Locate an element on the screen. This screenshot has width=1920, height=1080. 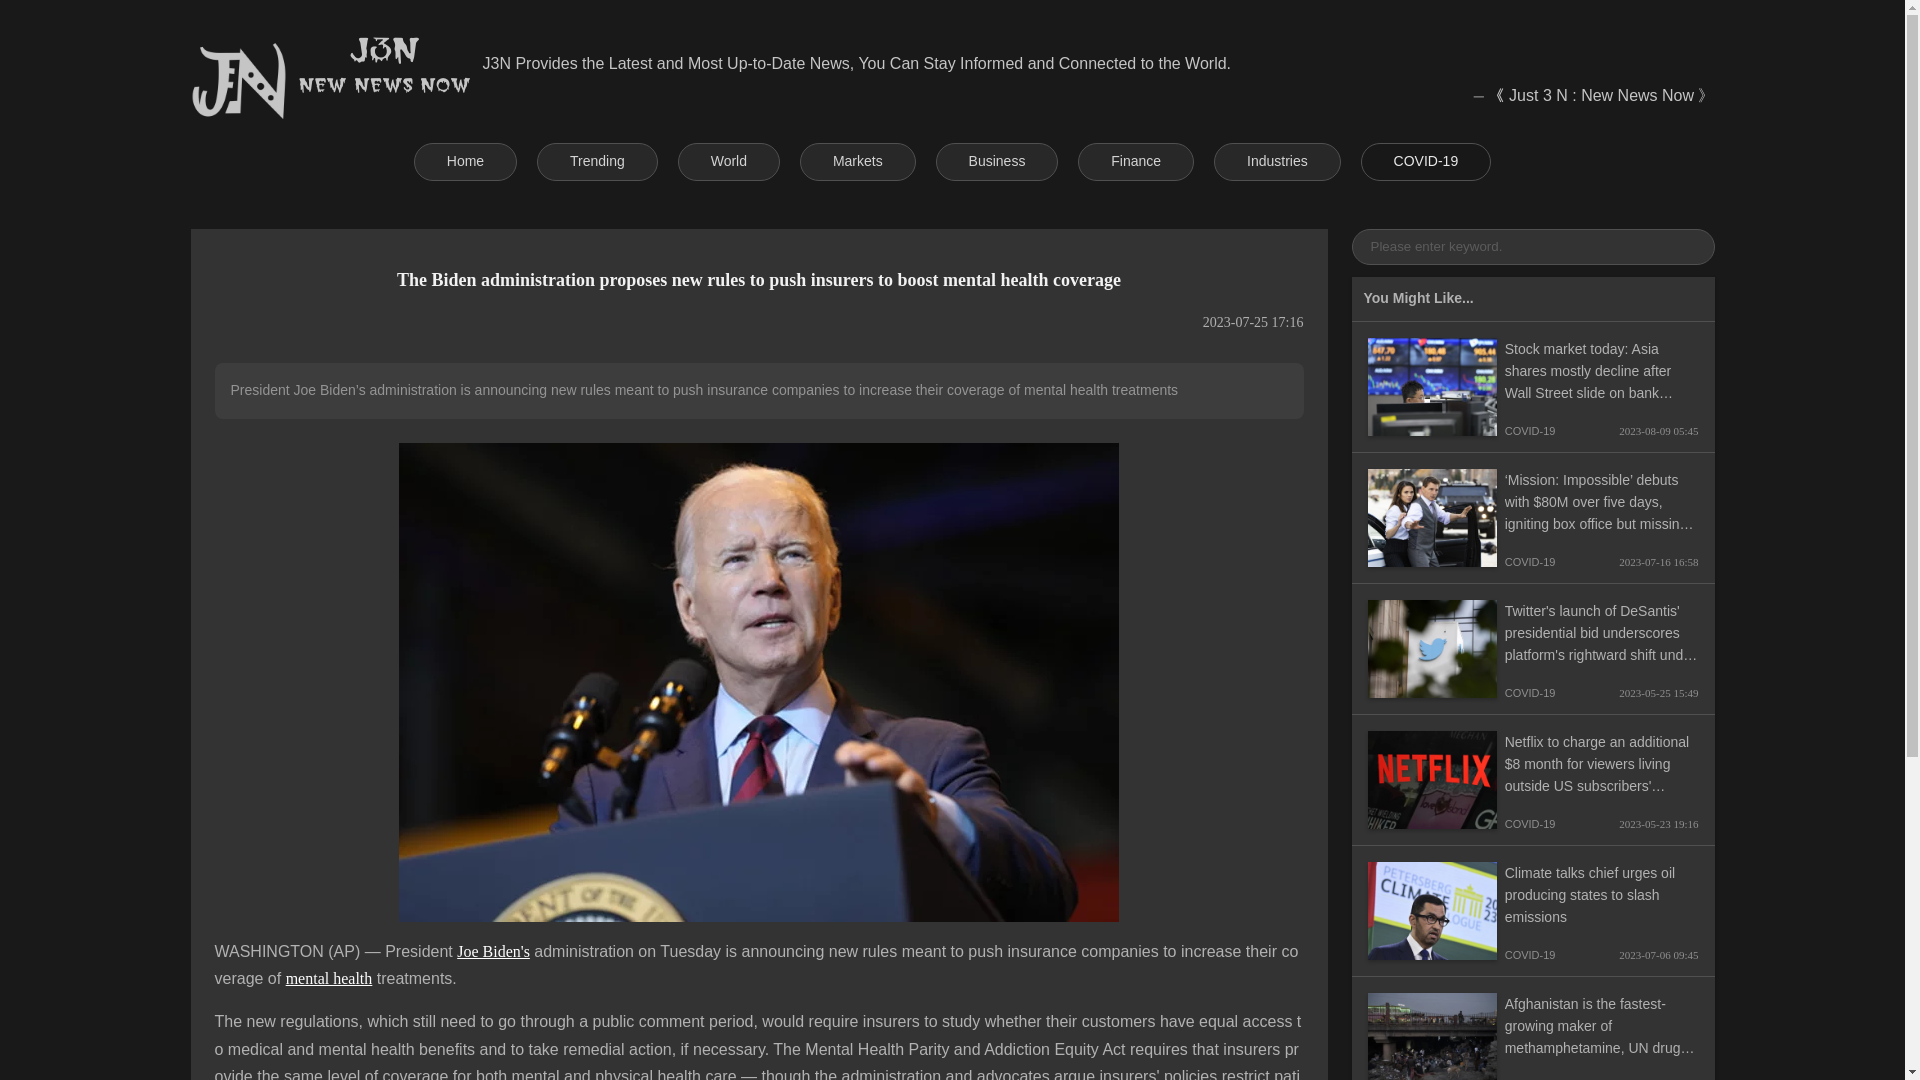
Trending is located at coordinates (598, 162).